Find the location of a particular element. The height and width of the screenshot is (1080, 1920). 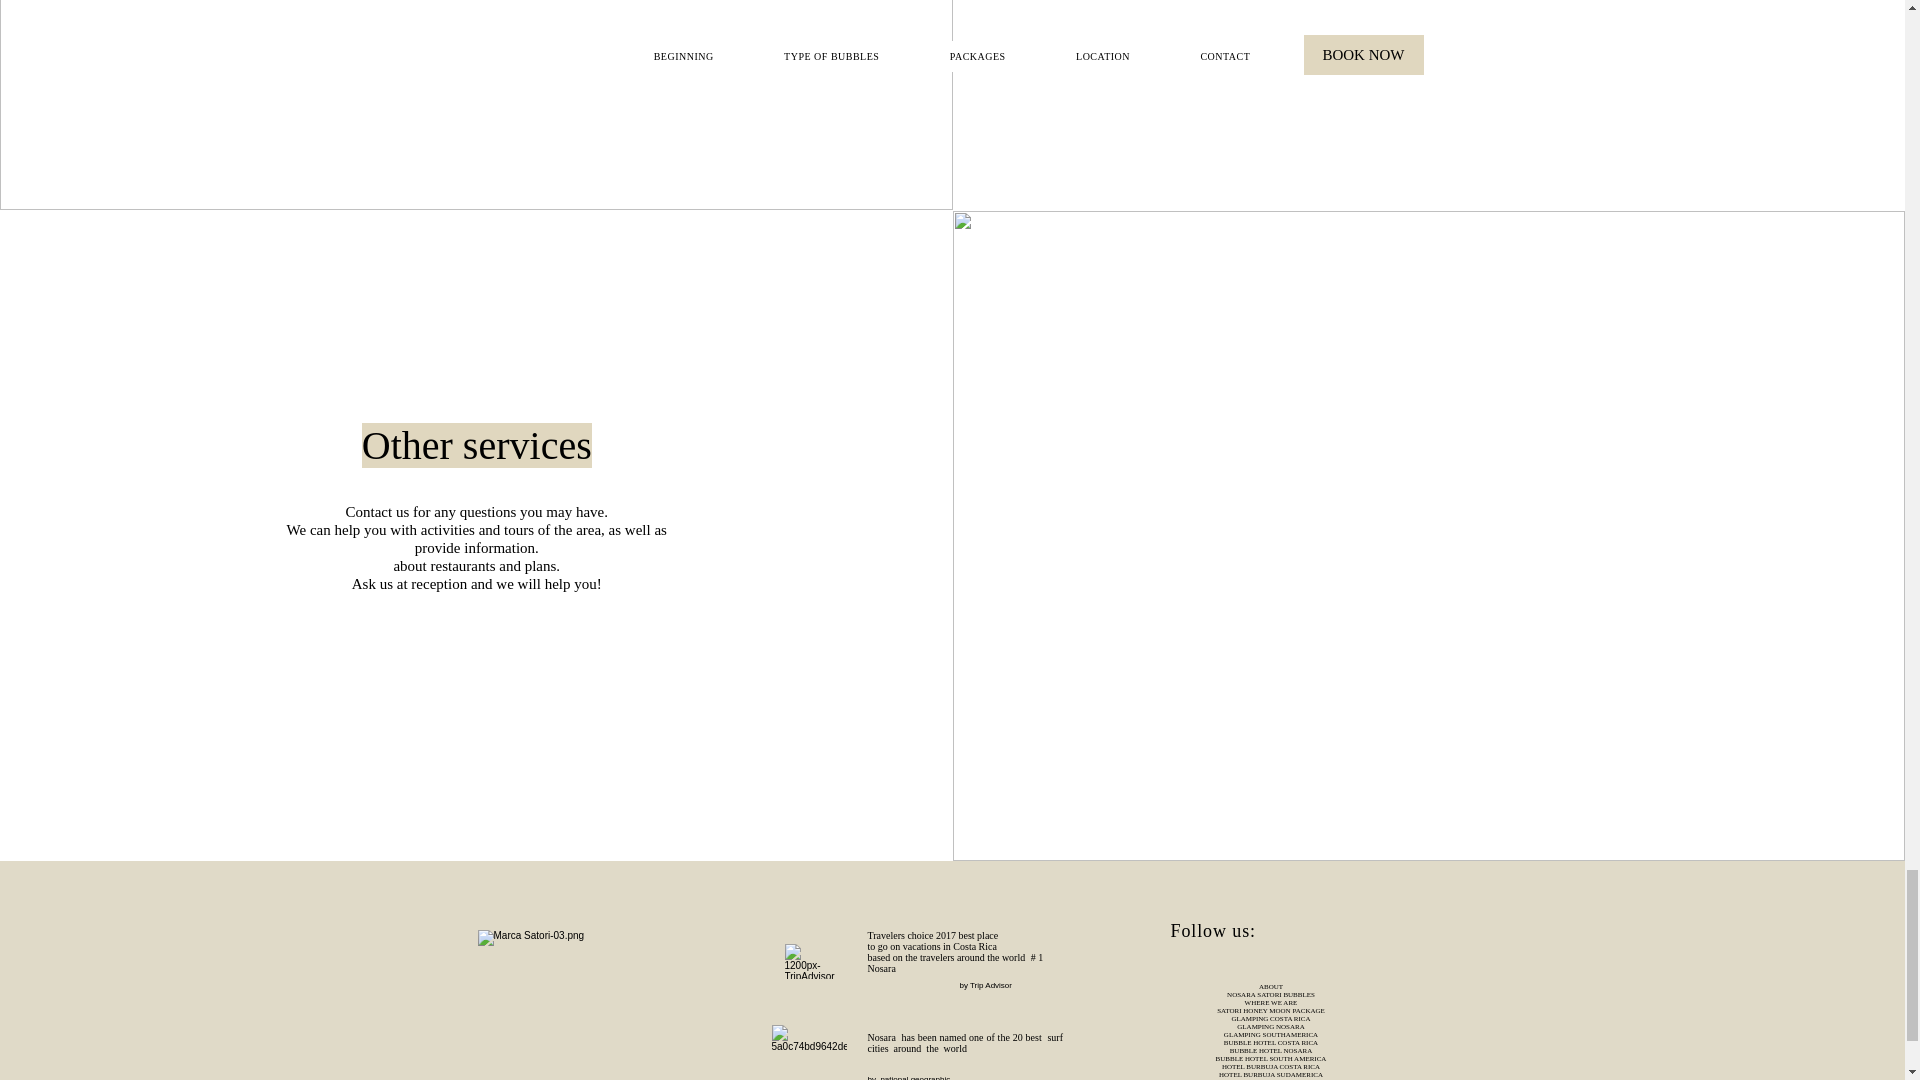

GLAMPING SOUTHAMERICA is located at coordinates (1270, 1034).